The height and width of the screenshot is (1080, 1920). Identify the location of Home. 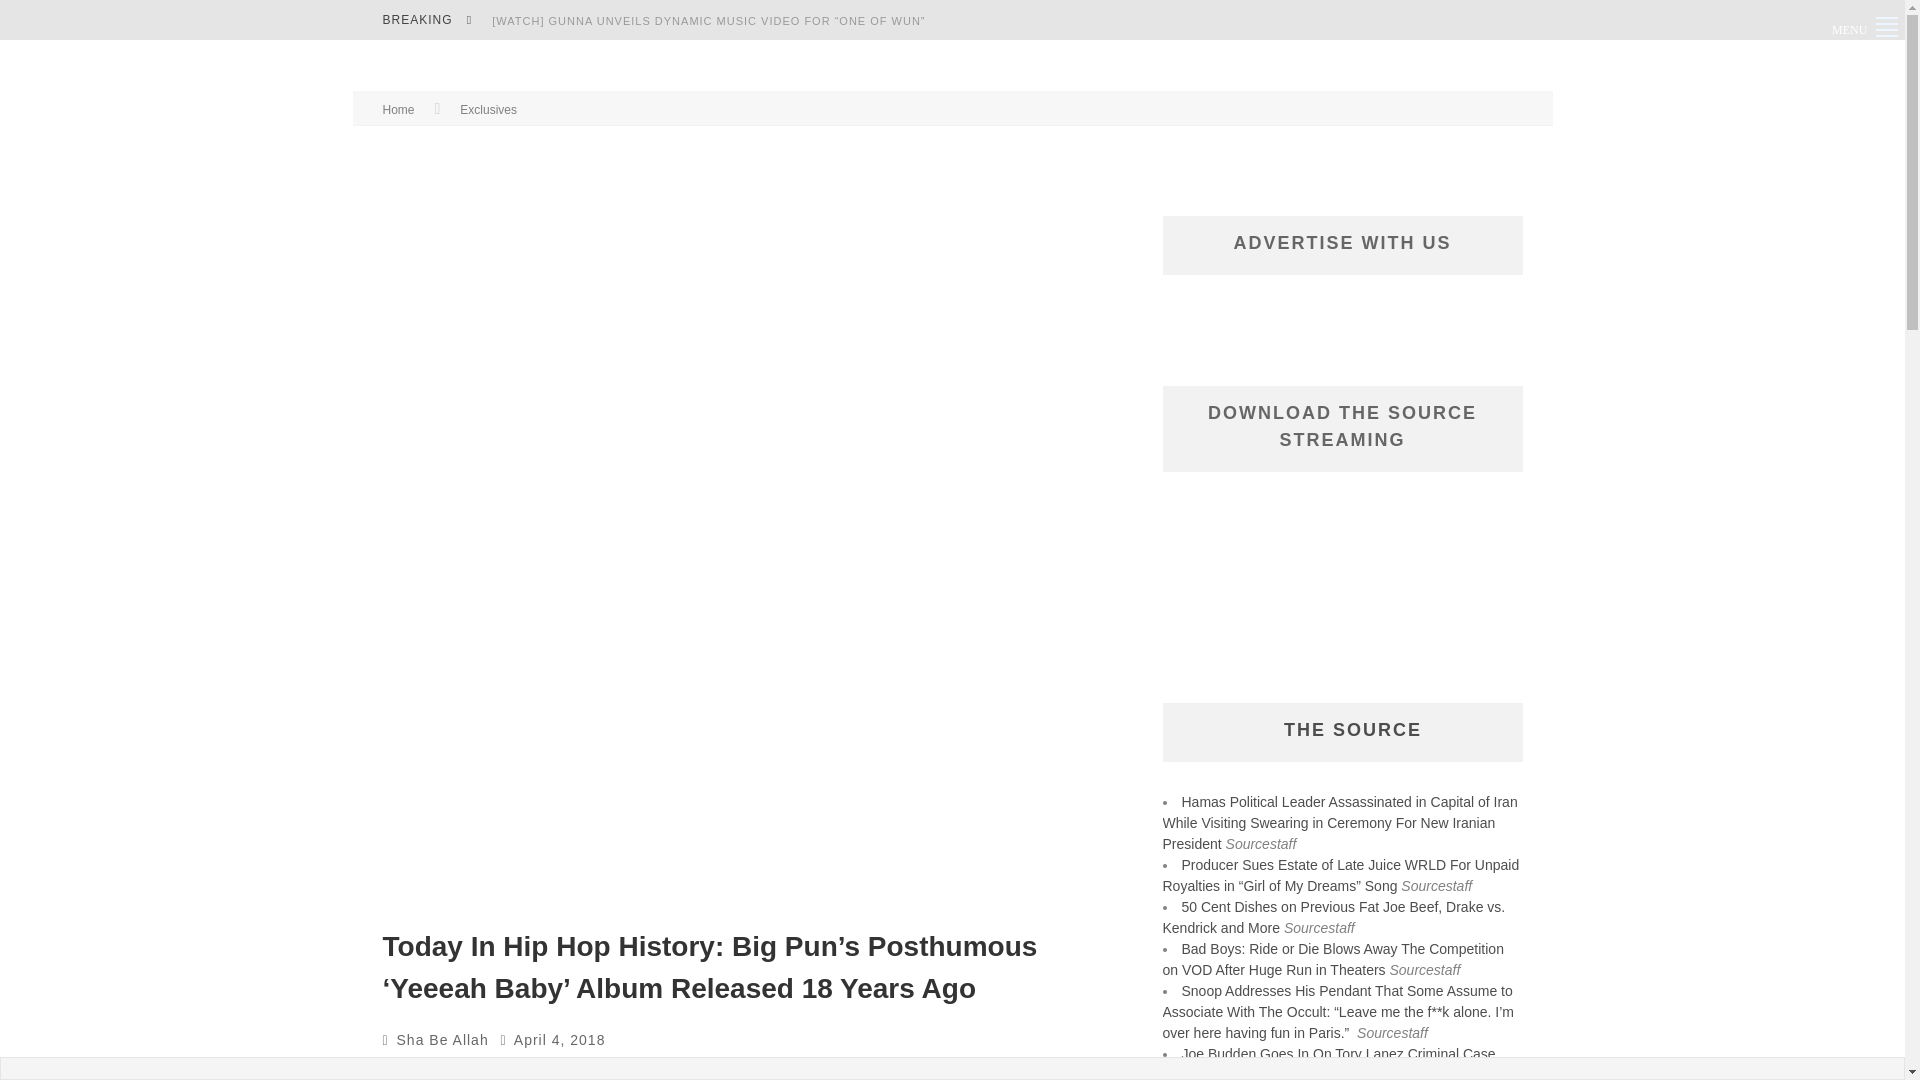
(398, 109).